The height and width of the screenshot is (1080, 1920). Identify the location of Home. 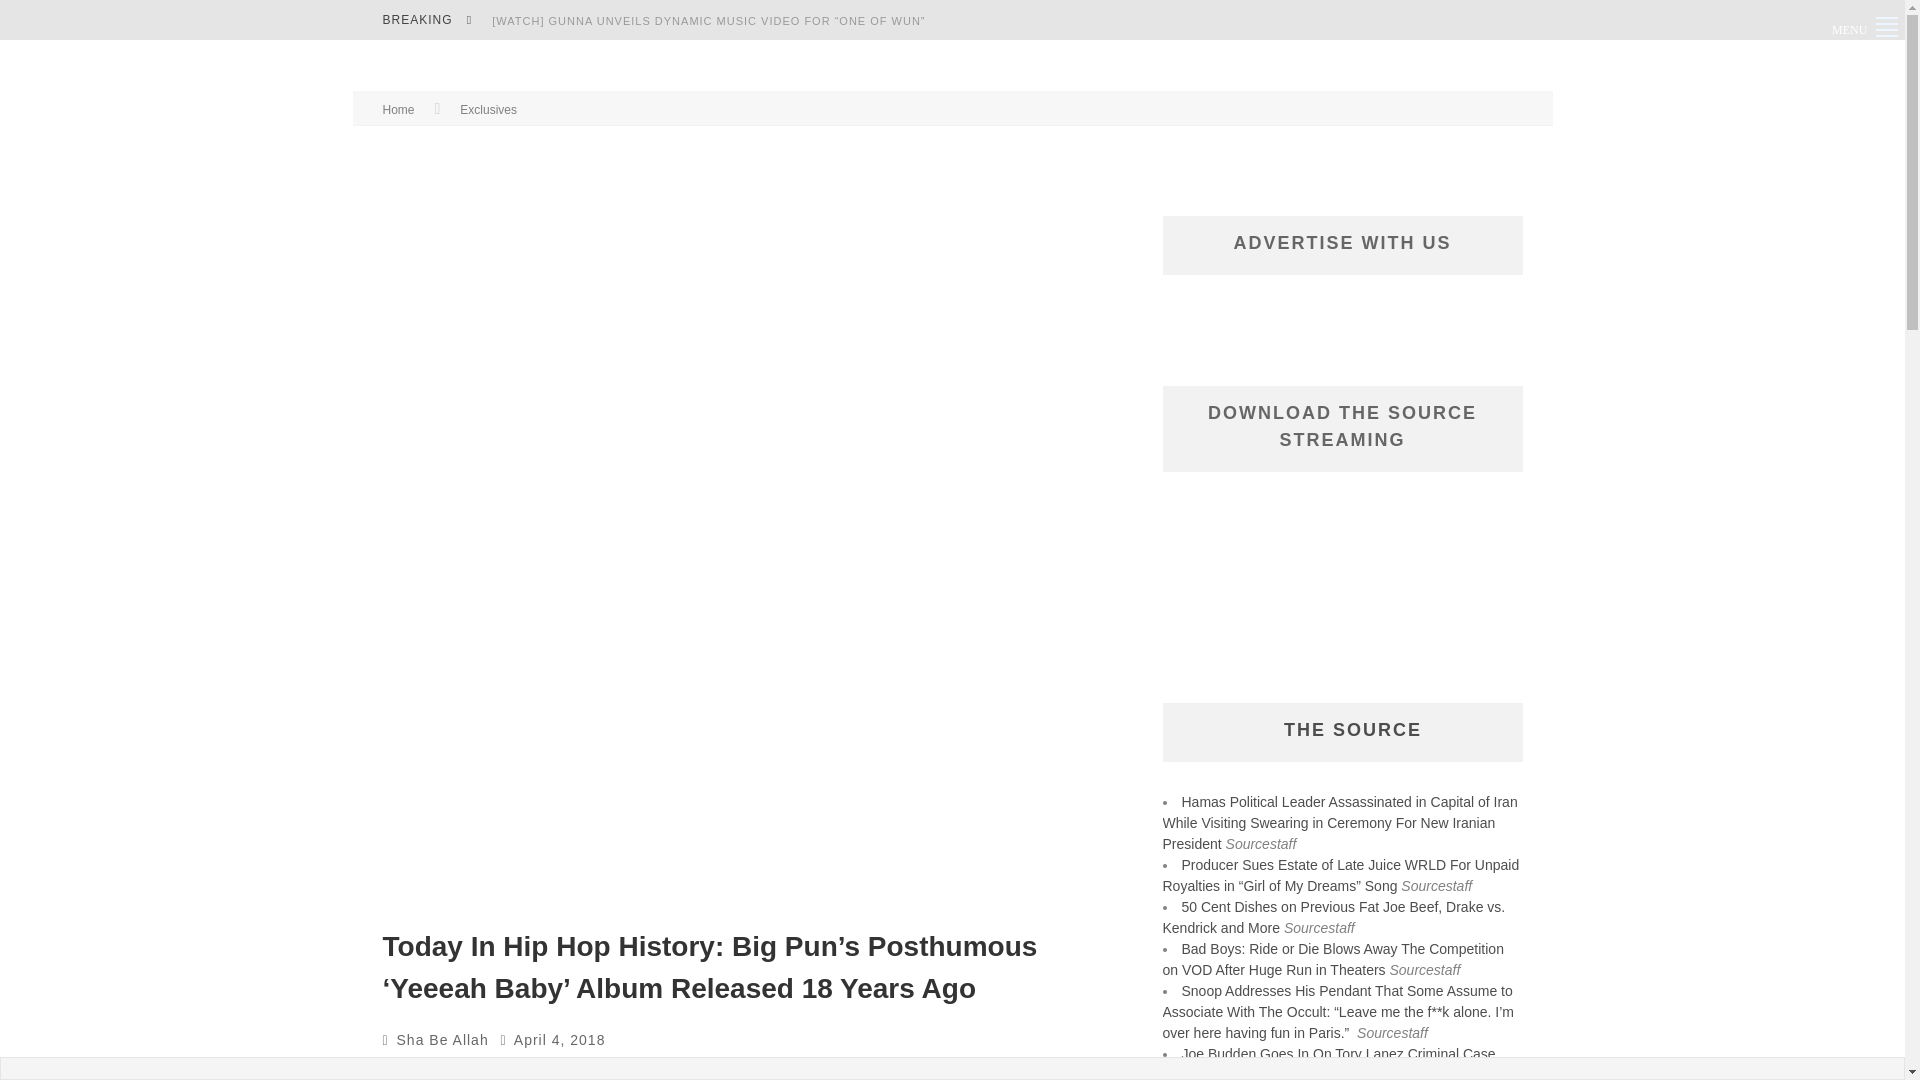
(398, 109).